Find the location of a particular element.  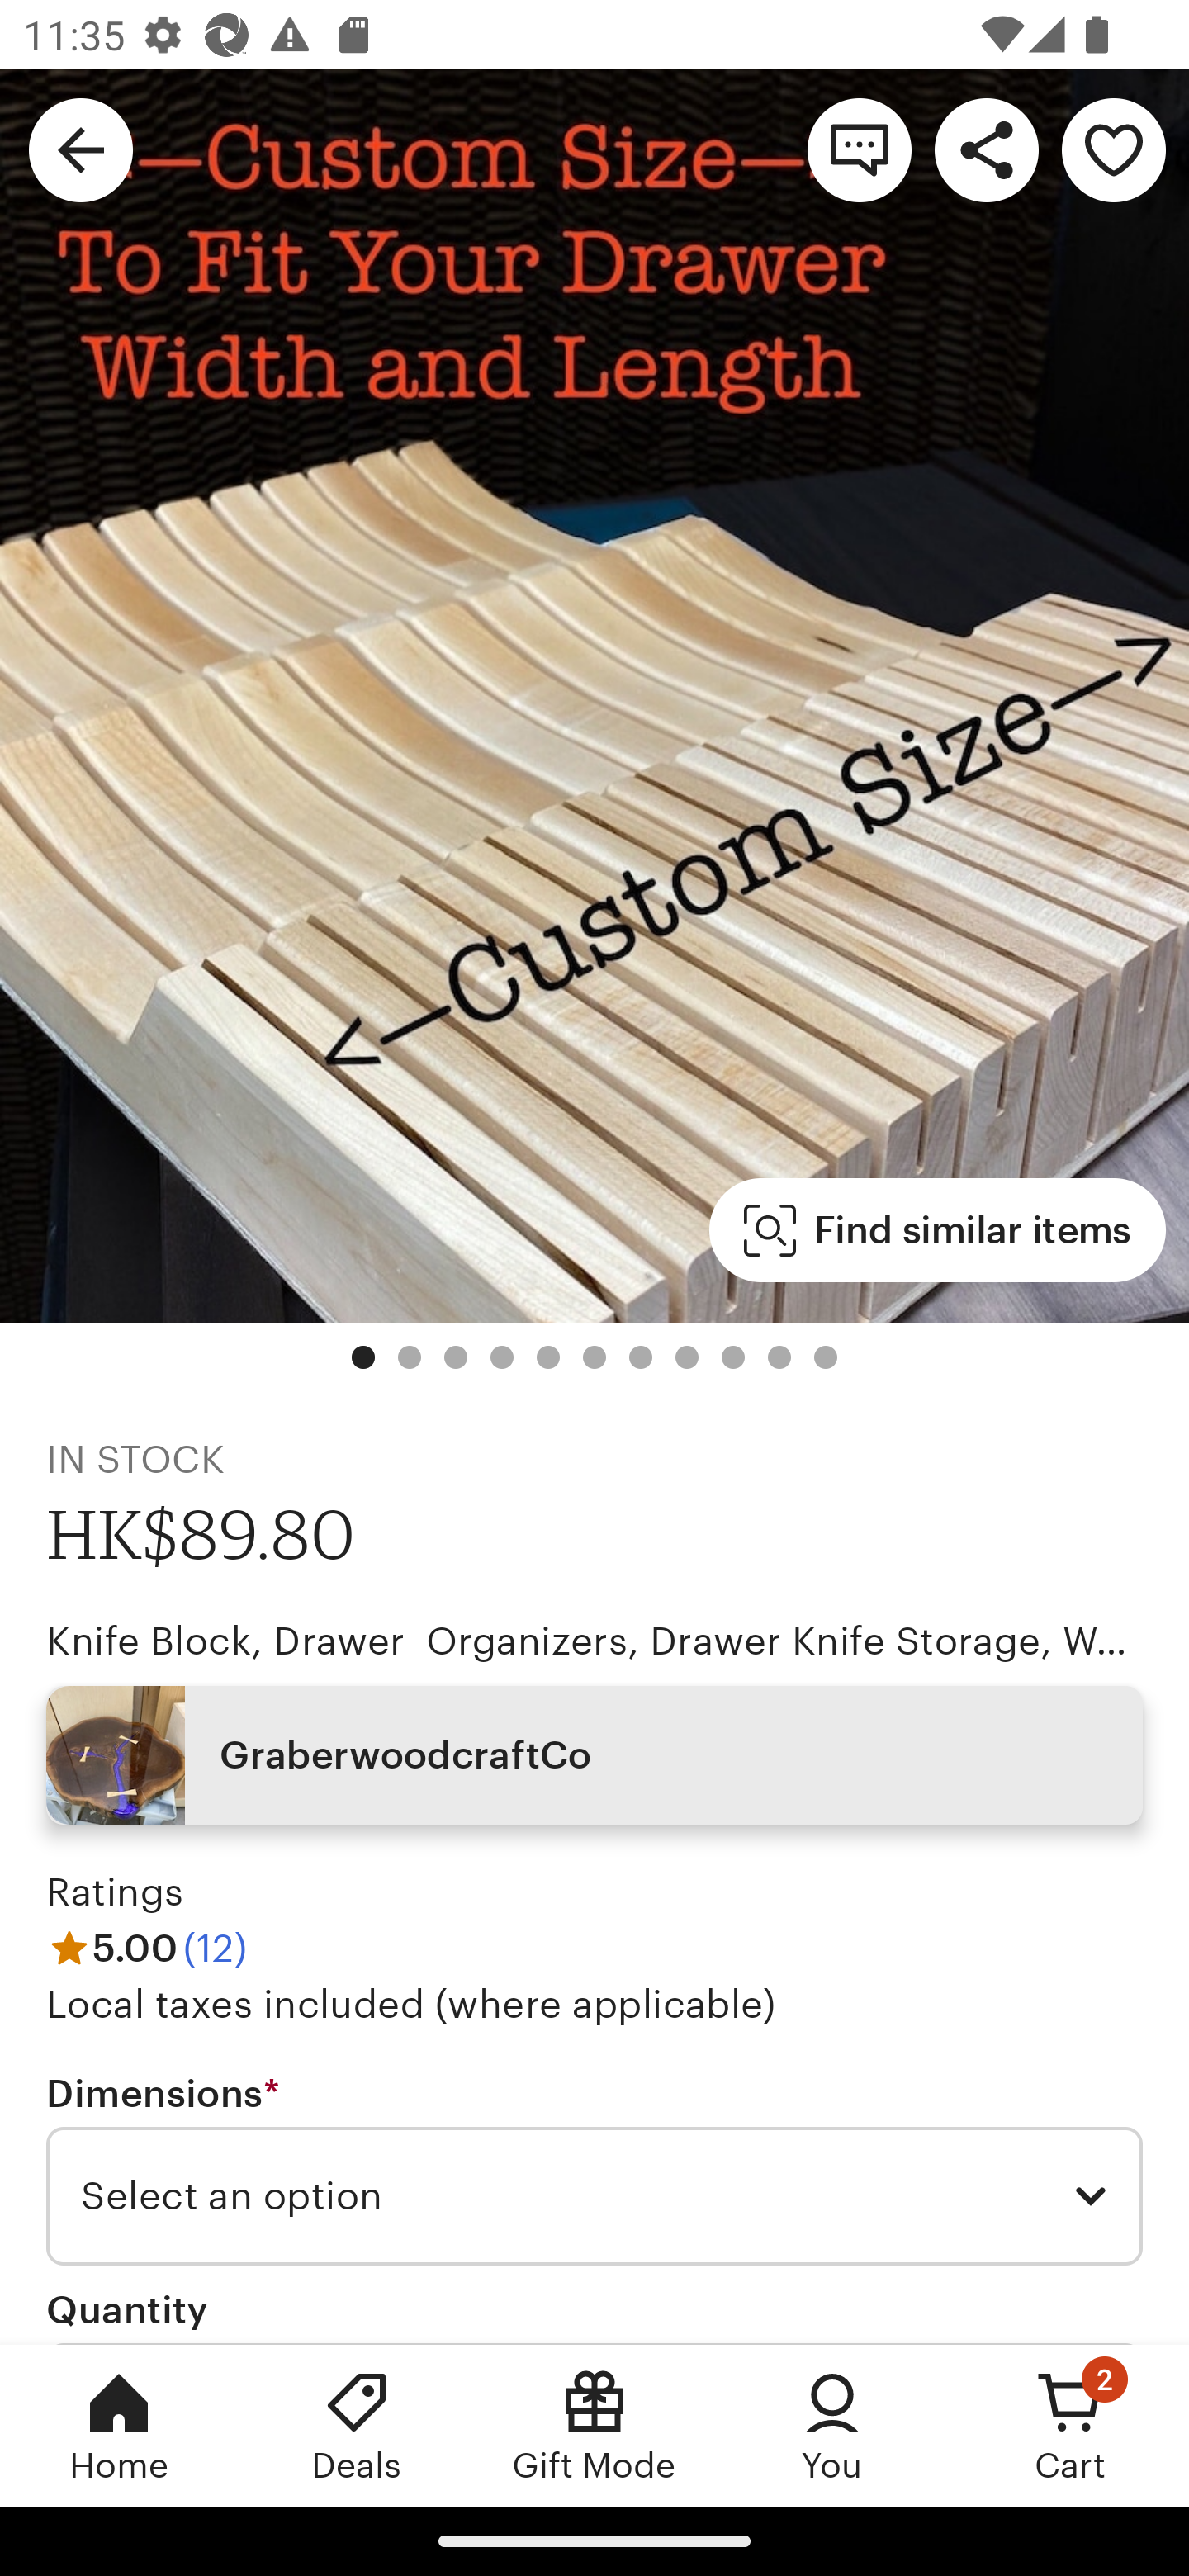

Select an option is located at coordinates (594, 2196).